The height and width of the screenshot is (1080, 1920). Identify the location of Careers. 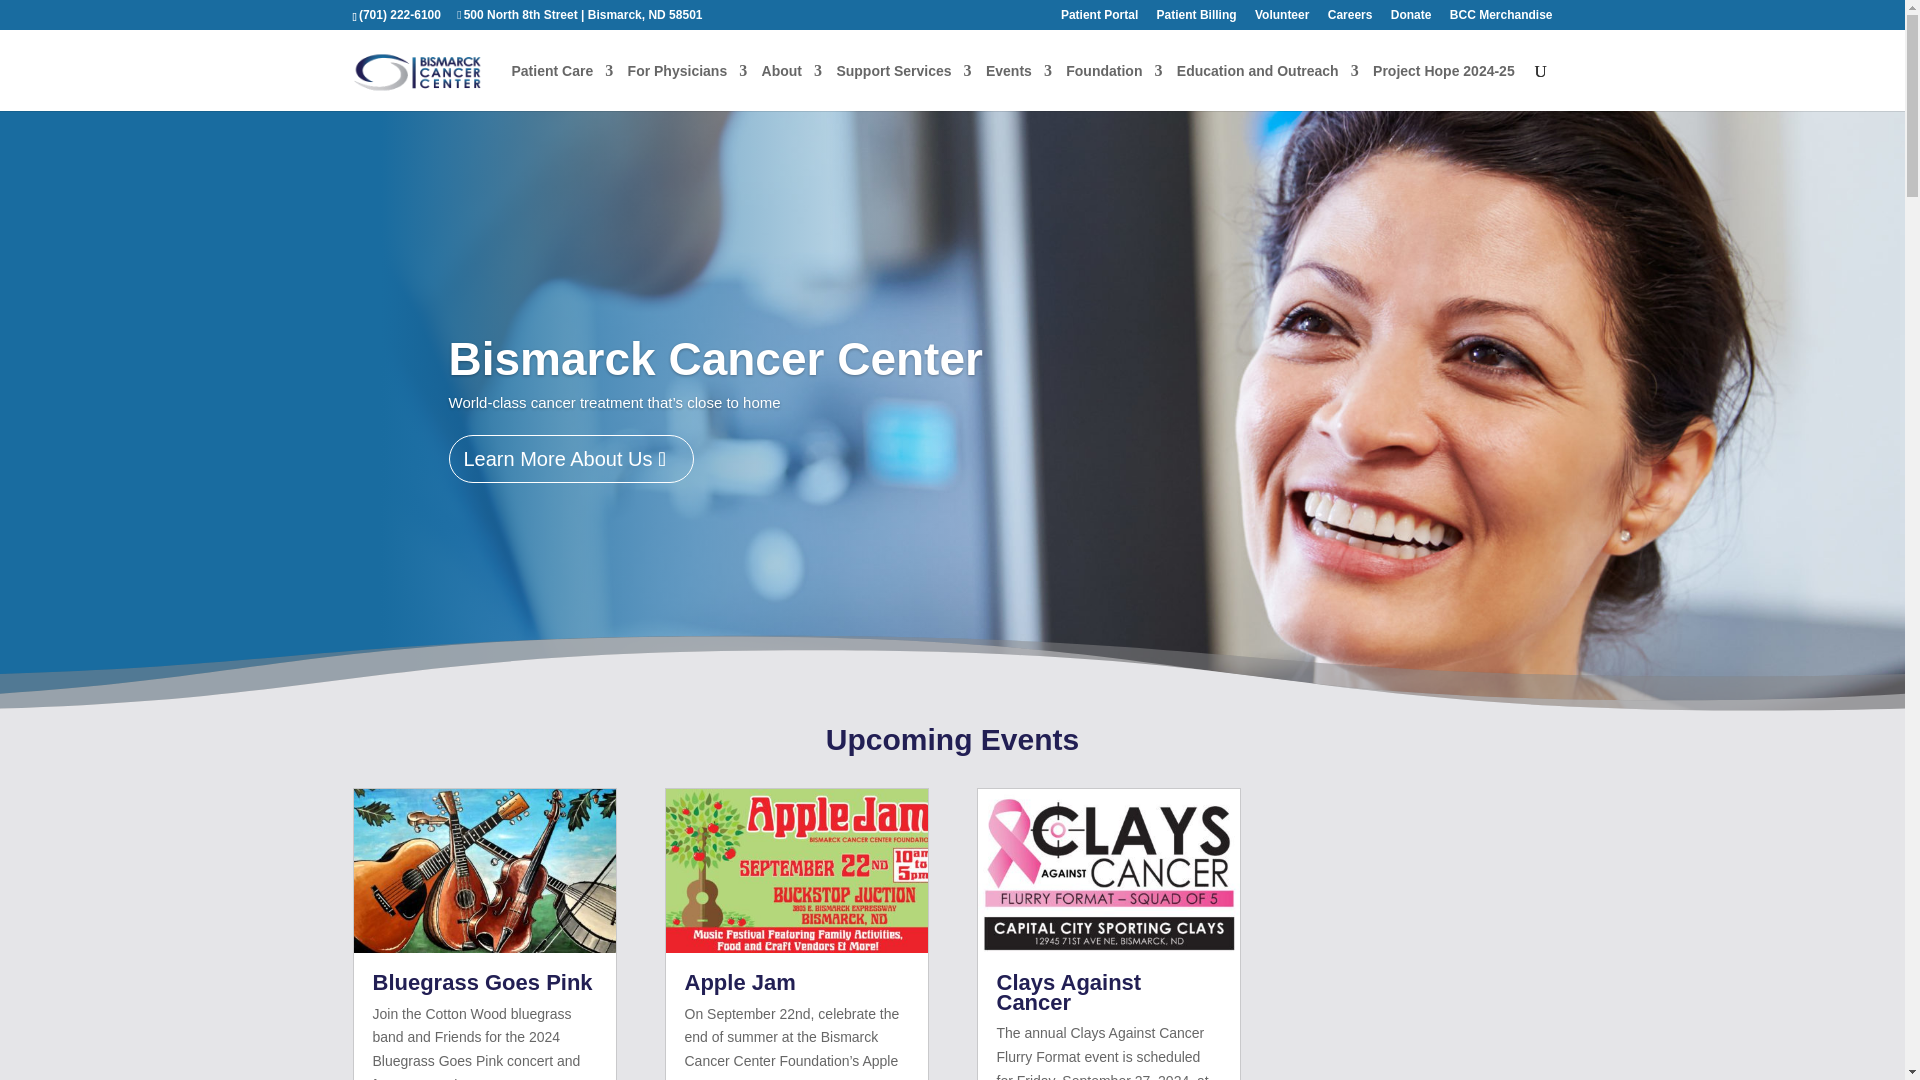
(1350, 19).